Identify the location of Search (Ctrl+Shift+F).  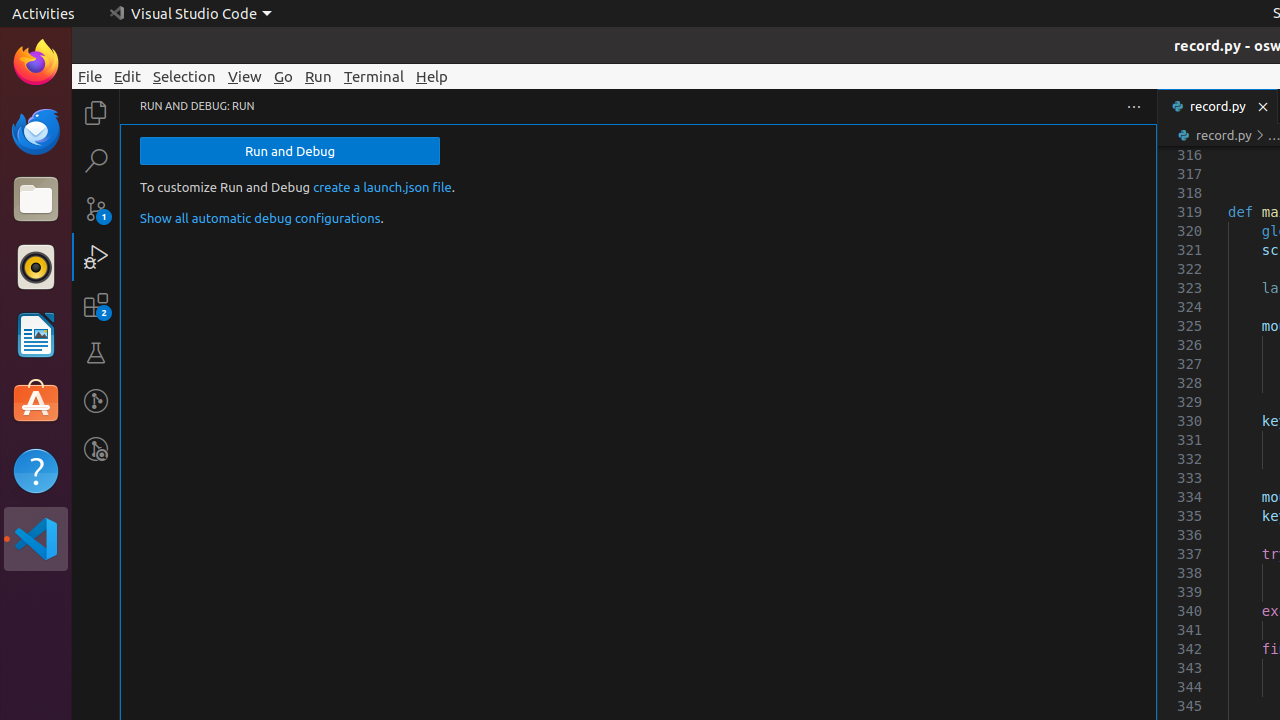
(96, 160).